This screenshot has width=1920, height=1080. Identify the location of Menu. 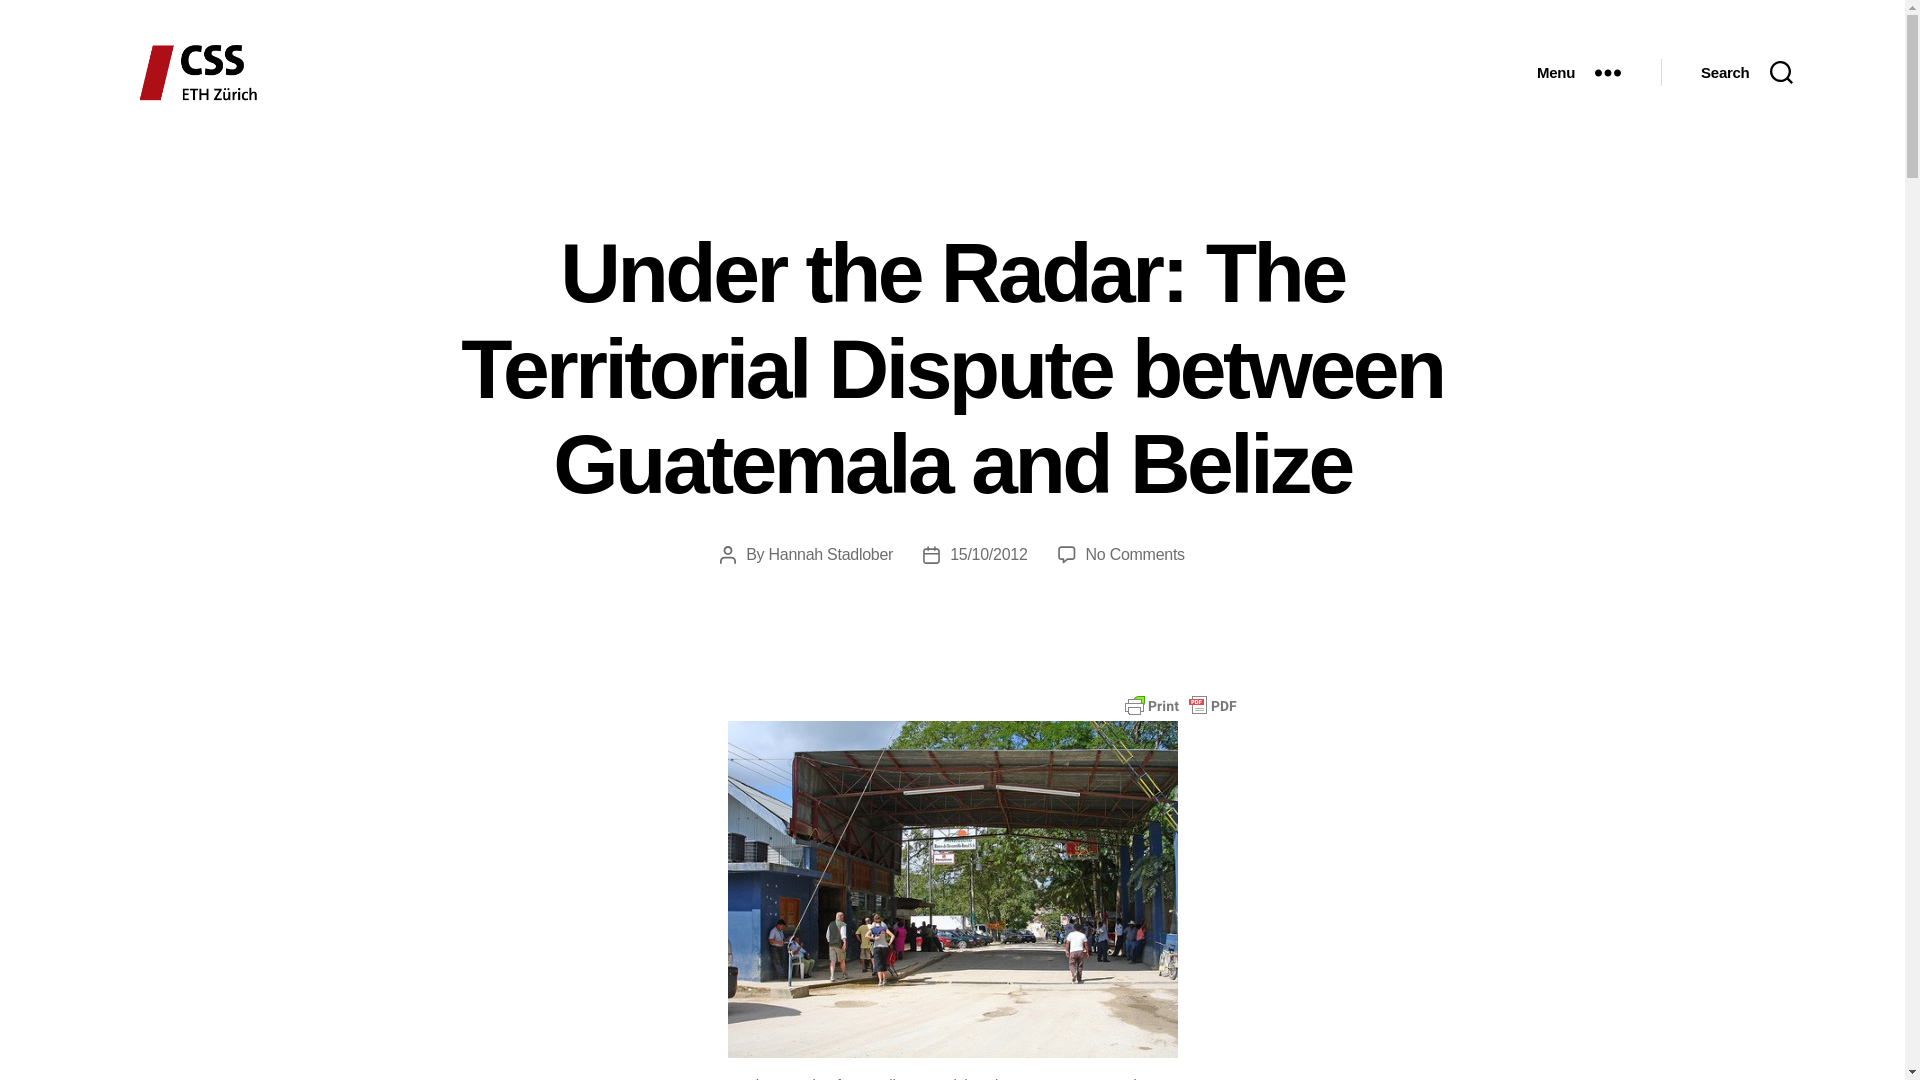
(1578, 72).